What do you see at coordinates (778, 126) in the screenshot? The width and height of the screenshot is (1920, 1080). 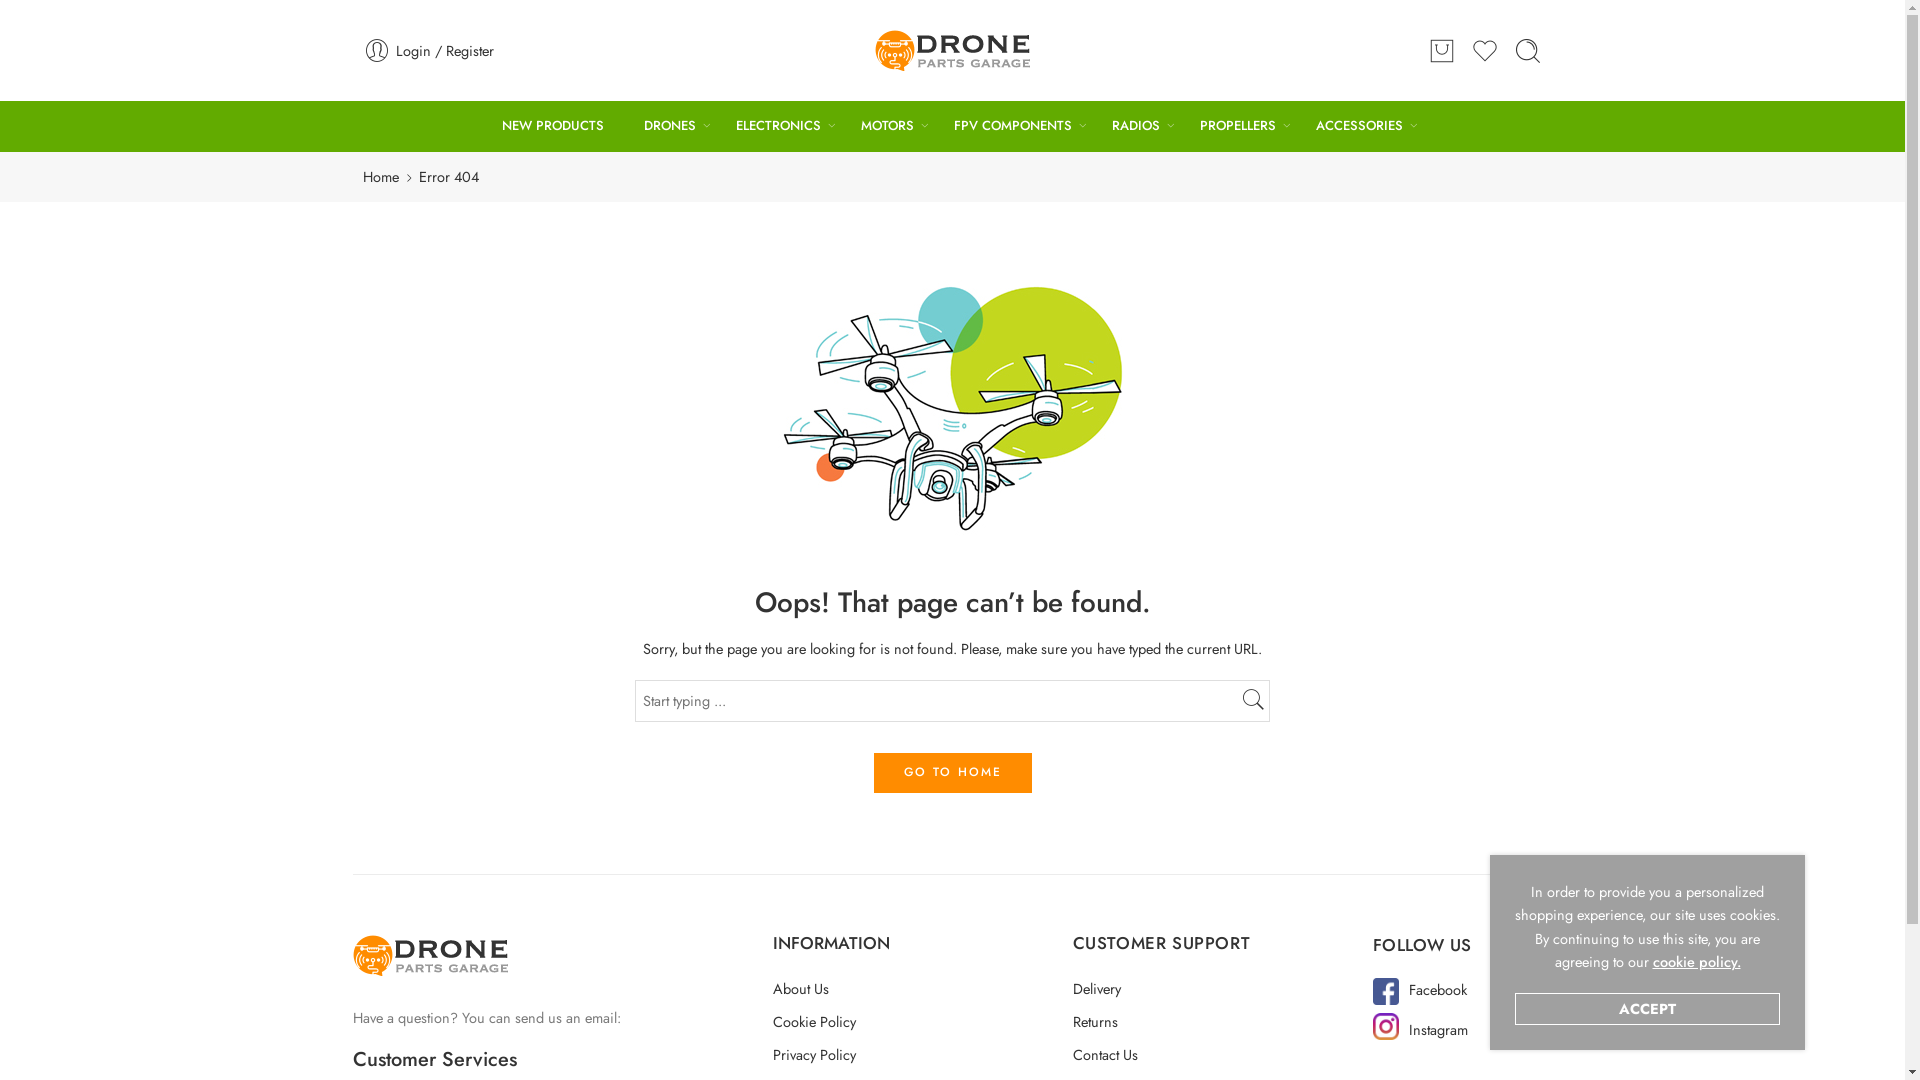 I see `ELECTRONICS` at bounding box center [778, 126].